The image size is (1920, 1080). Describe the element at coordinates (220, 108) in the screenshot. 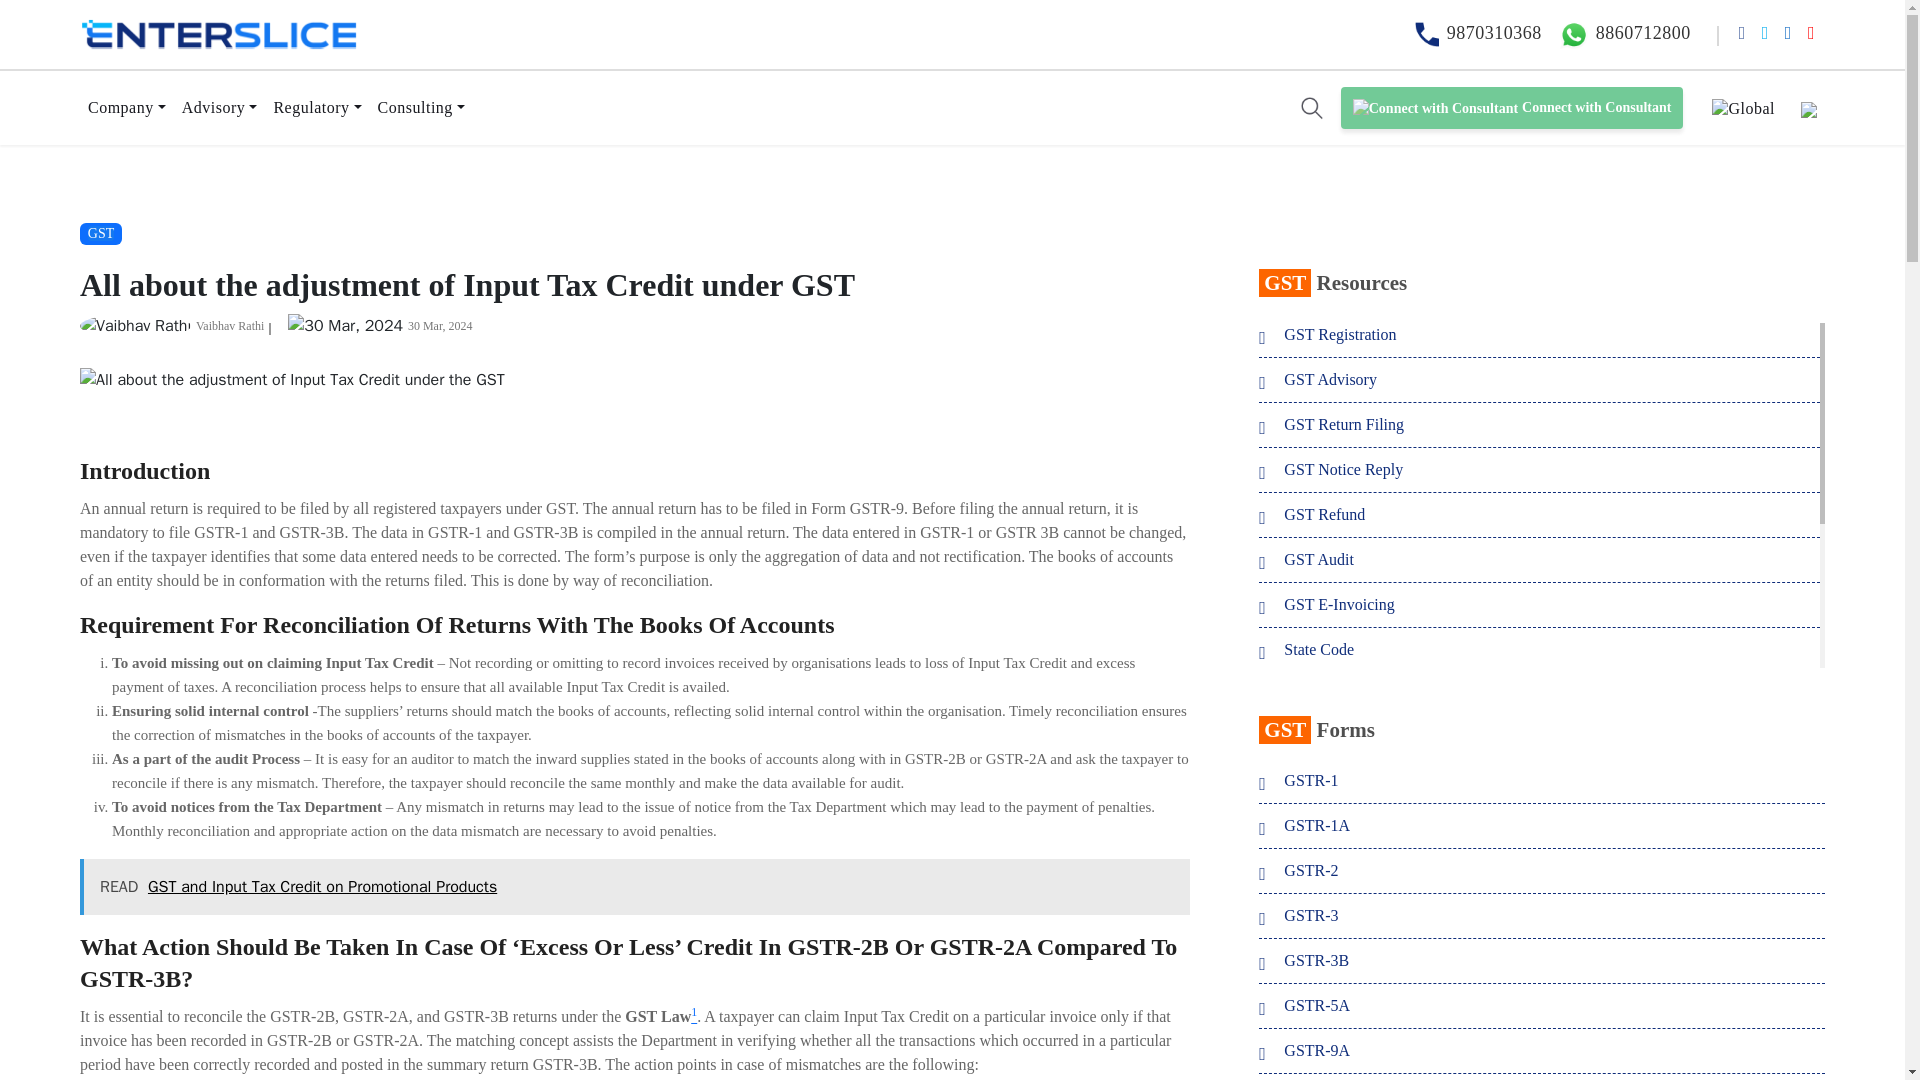

I see `Advisory` at that location.